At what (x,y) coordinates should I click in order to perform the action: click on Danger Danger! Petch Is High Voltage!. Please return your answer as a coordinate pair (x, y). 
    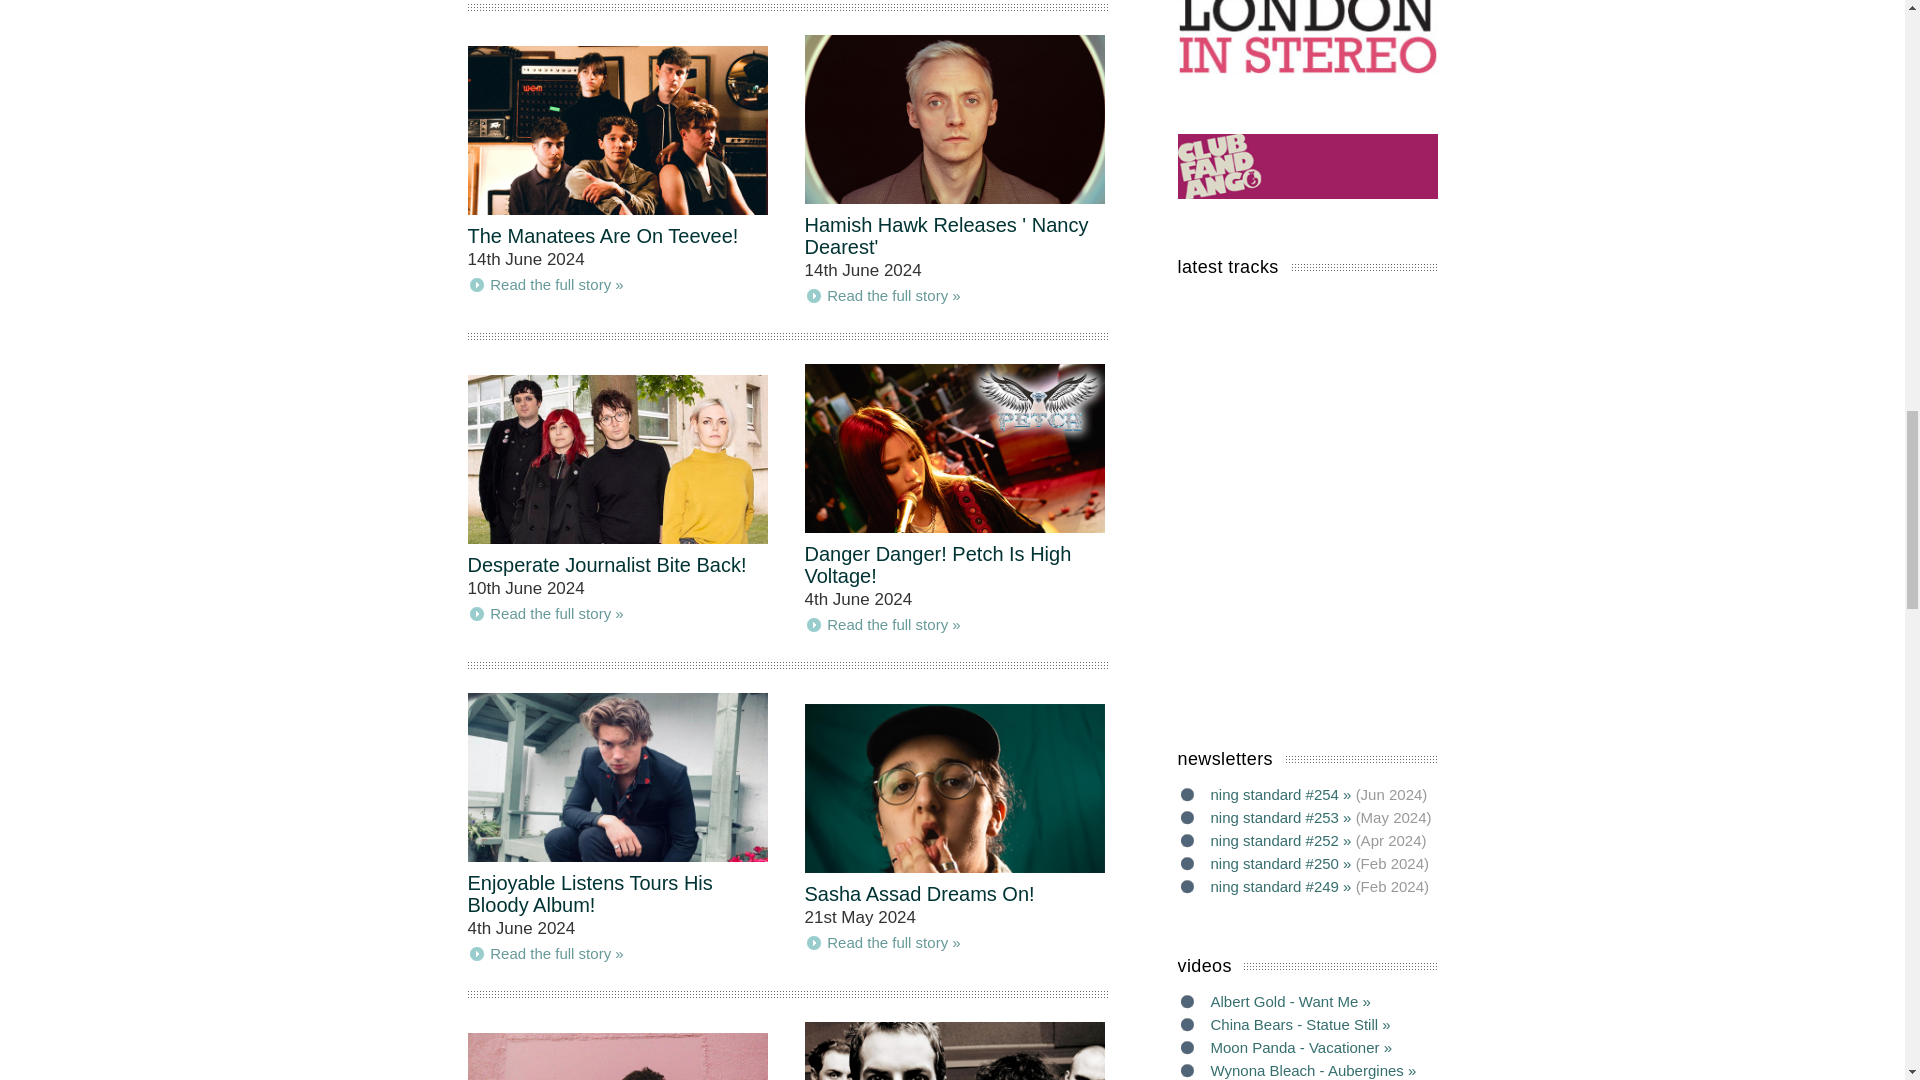
    Looking at the image, I should click on (938, 565).